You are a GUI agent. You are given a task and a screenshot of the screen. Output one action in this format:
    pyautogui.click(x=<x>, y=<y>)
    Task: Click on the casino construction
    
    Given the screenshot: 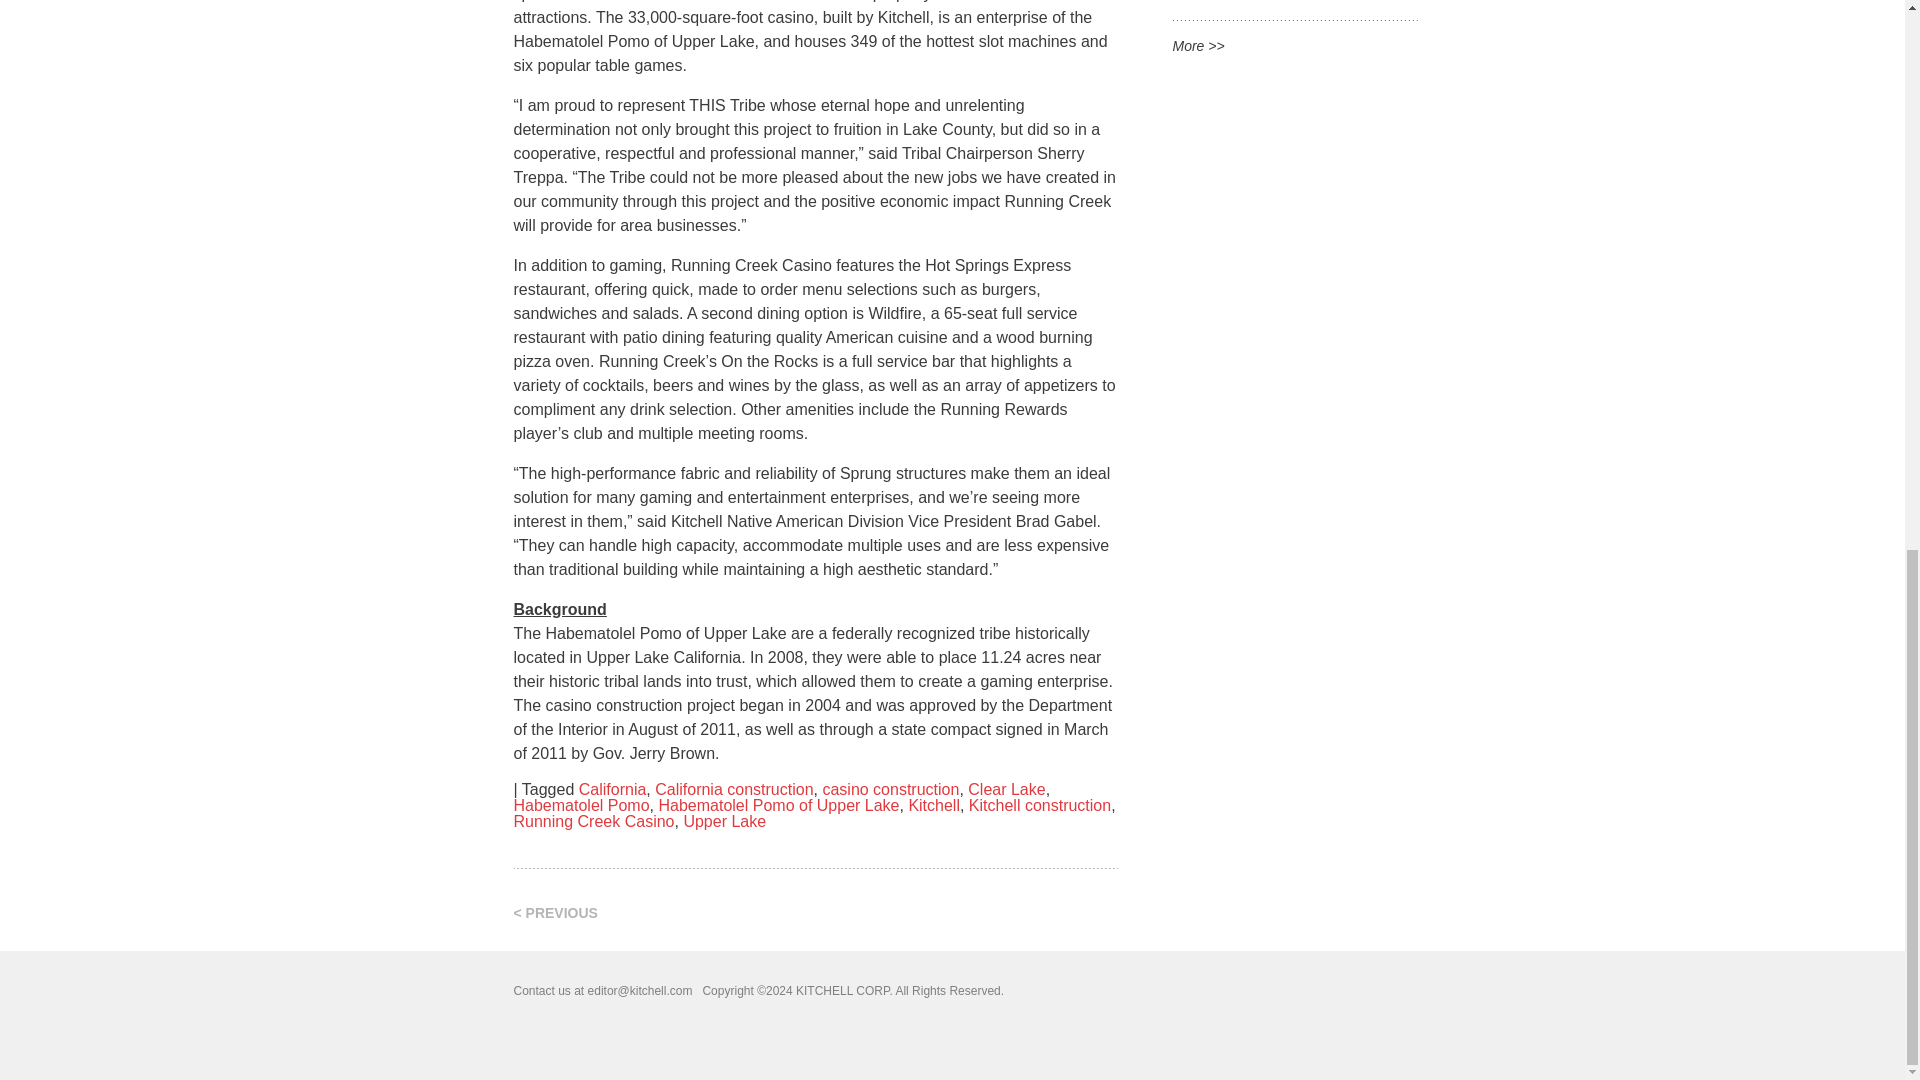 What is the action you would take?
    pyautogui.click(x=890, y=789)
    